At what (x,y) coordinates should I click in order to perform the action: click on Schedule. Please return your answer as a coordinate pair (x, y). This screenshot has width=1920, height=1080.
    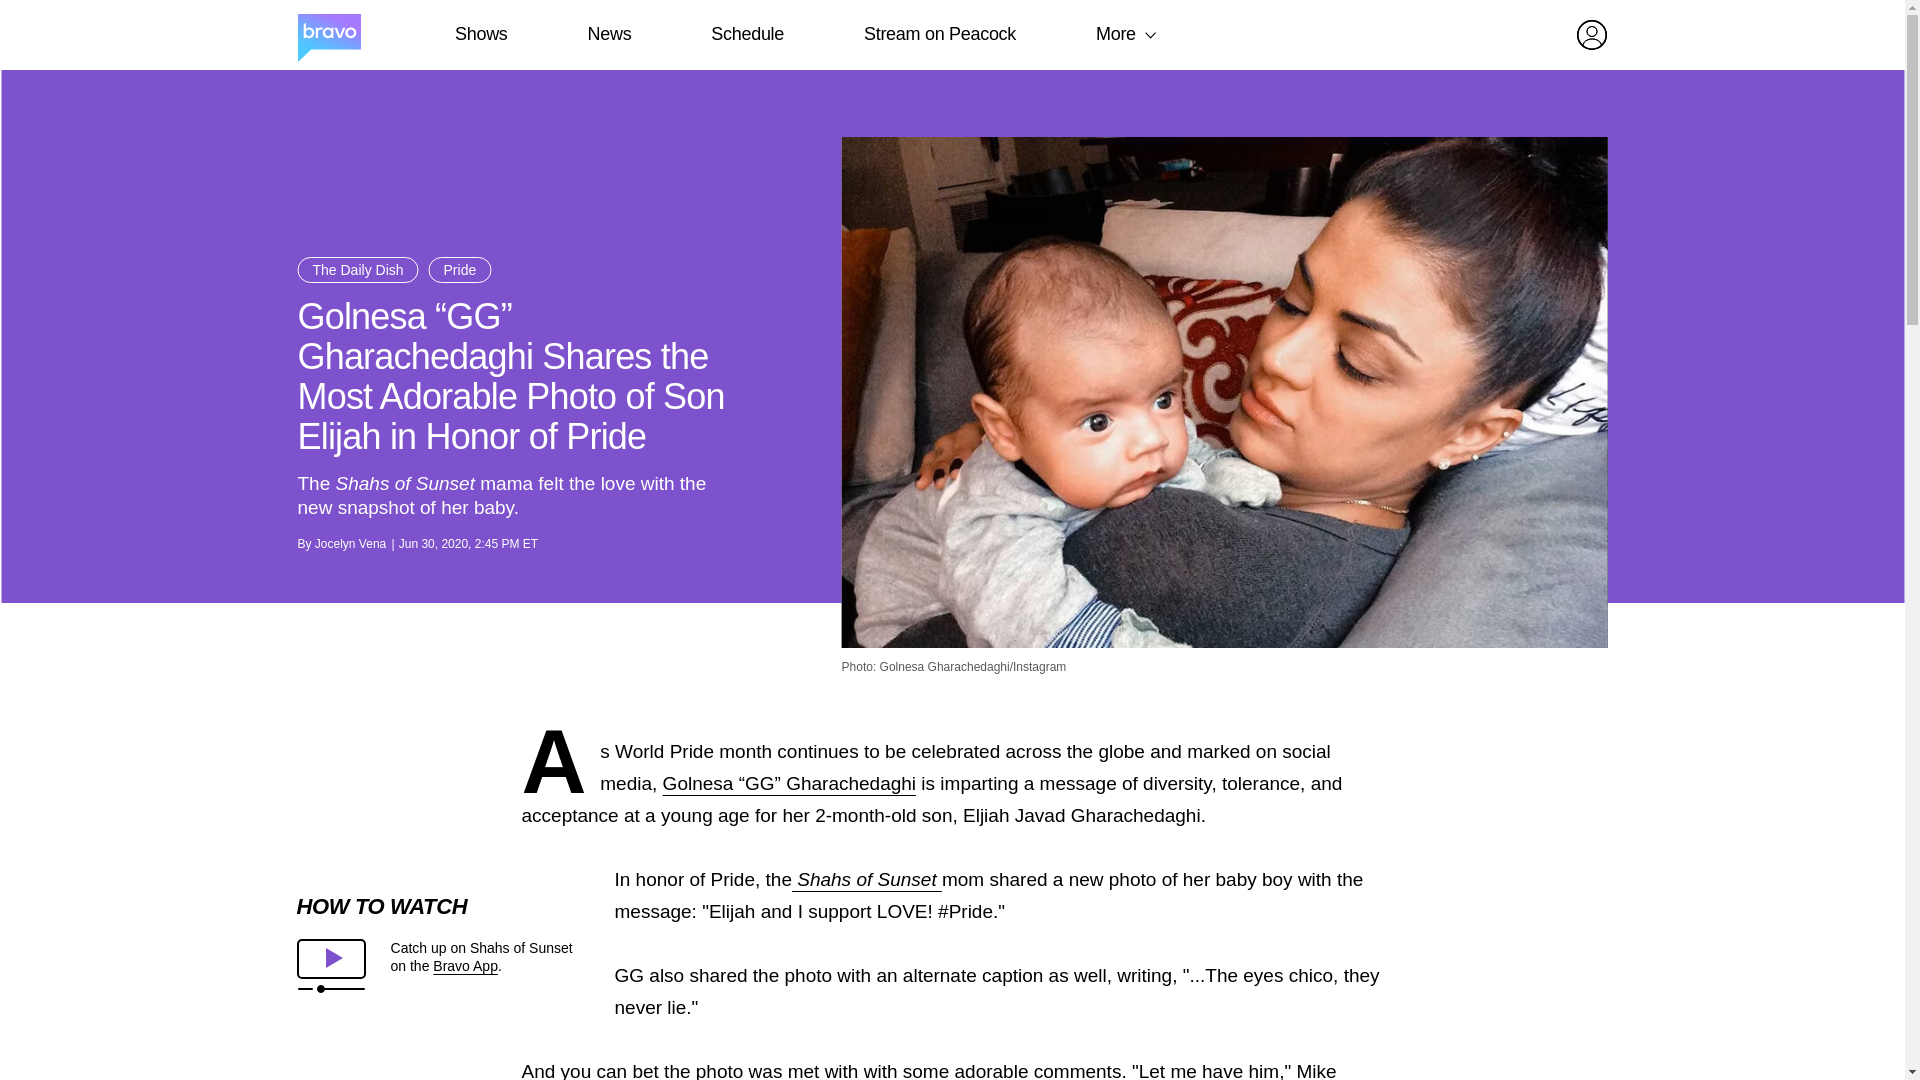
    Looking at the image, I should click on (746, 34).